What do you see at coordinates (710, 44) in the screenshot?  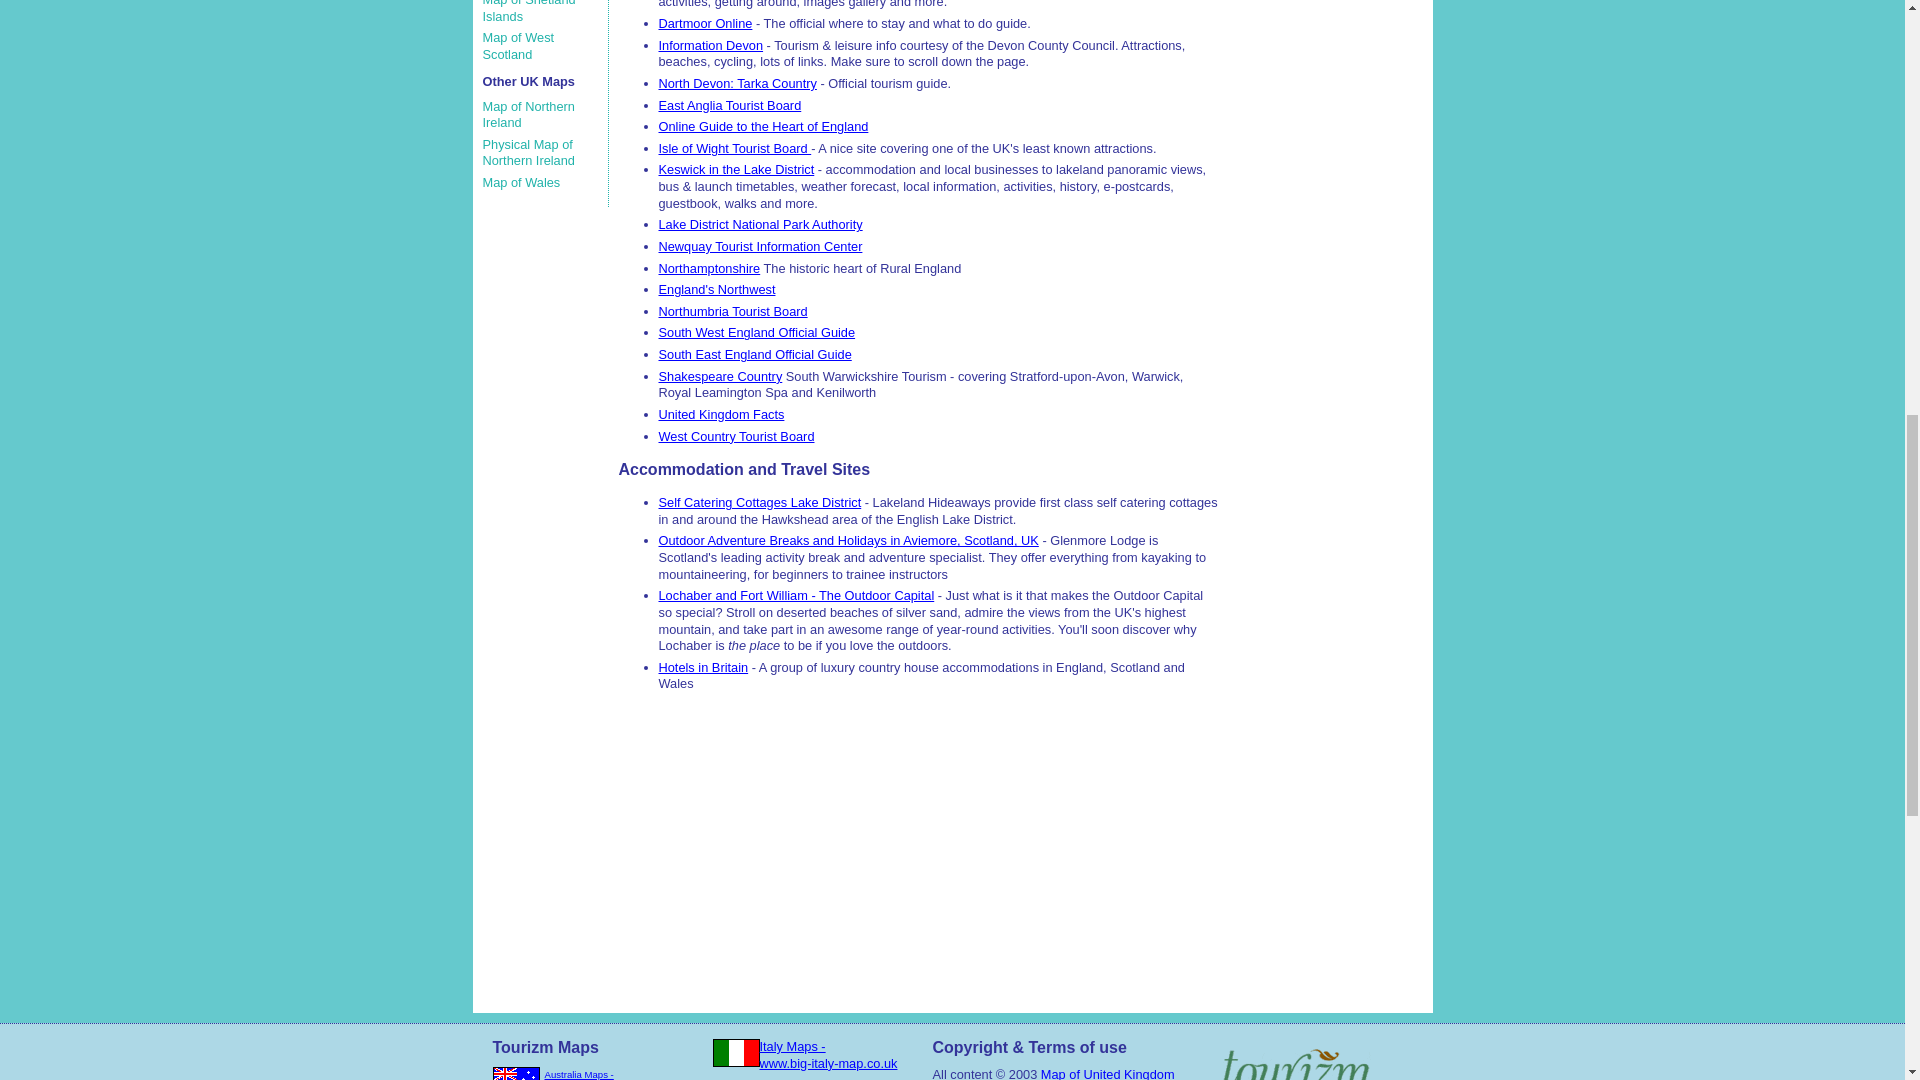 I see `Information Devon` at bounding box center [710, 44].